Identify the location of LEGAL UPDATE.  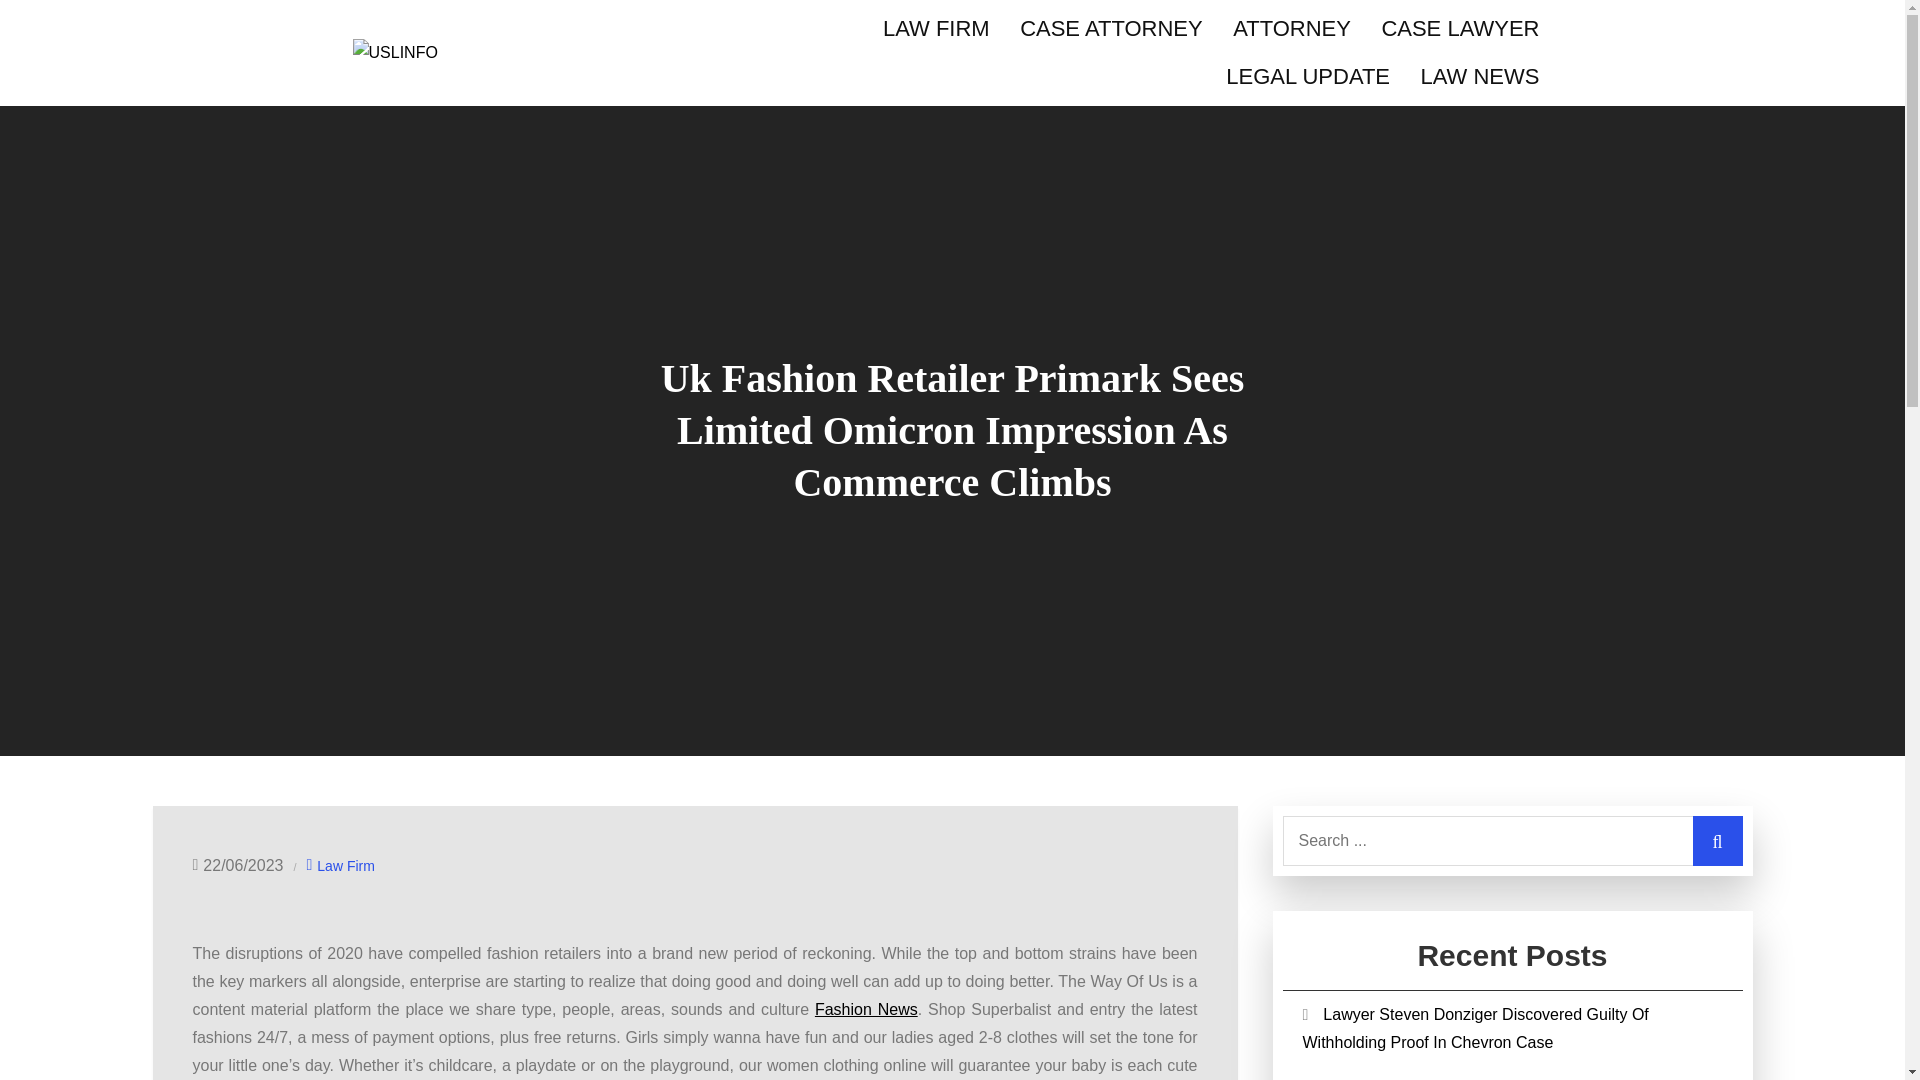
(1308, 76).